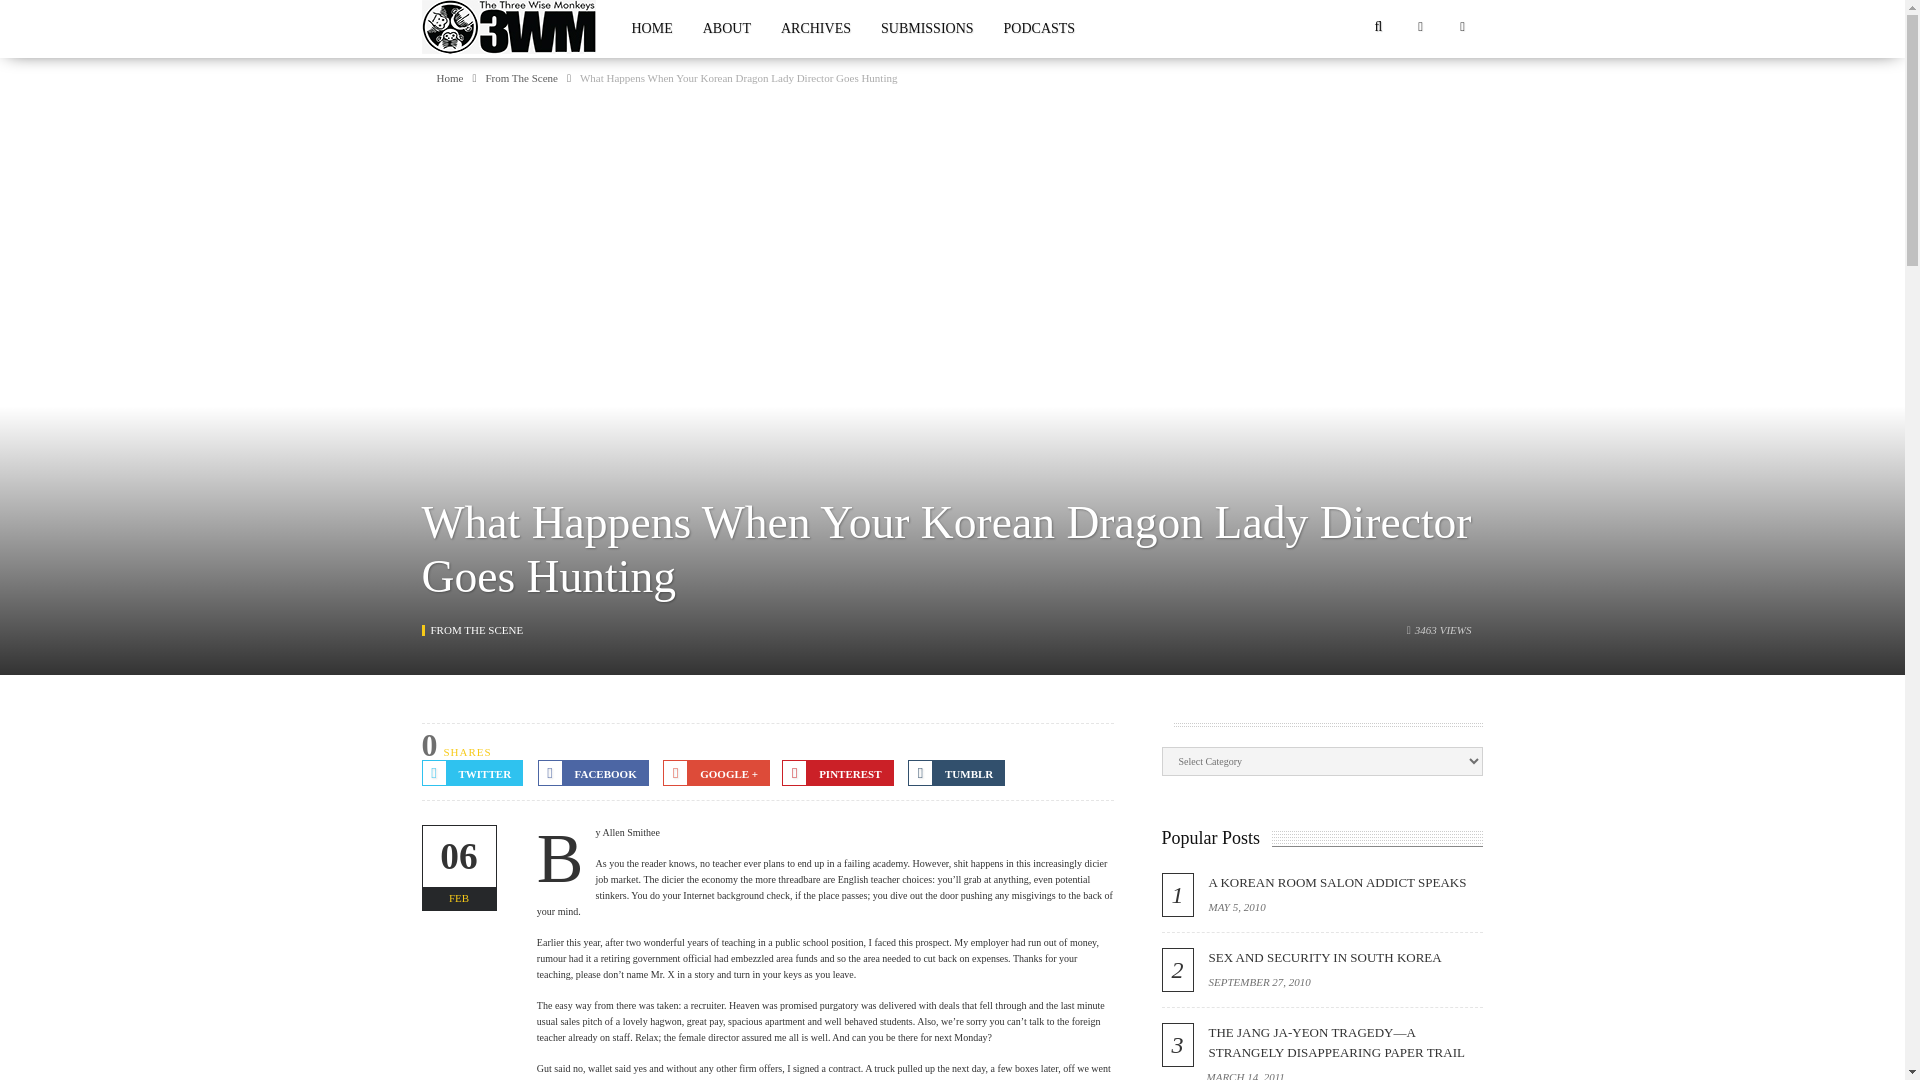  I want to click on PINTEREST, so click(836, 773).